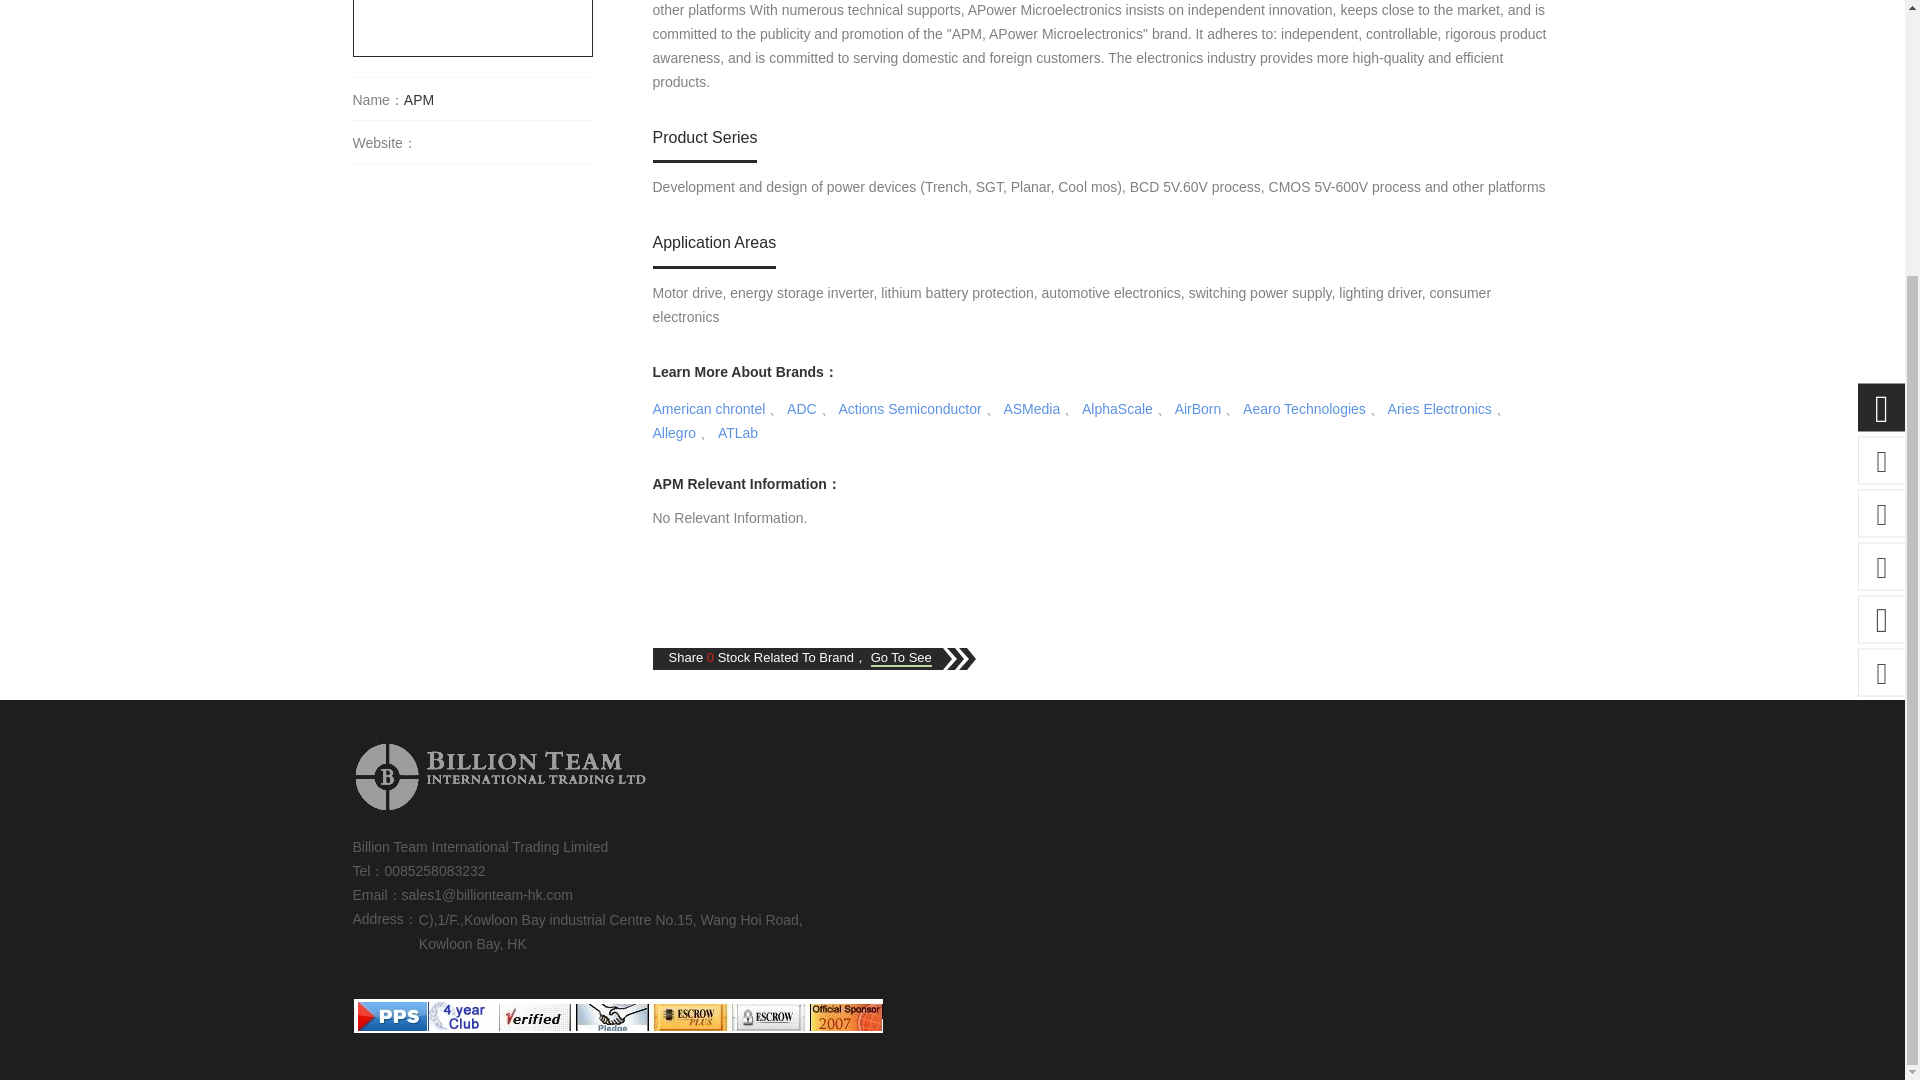  I want to click on Allegro, so click(674, 432).